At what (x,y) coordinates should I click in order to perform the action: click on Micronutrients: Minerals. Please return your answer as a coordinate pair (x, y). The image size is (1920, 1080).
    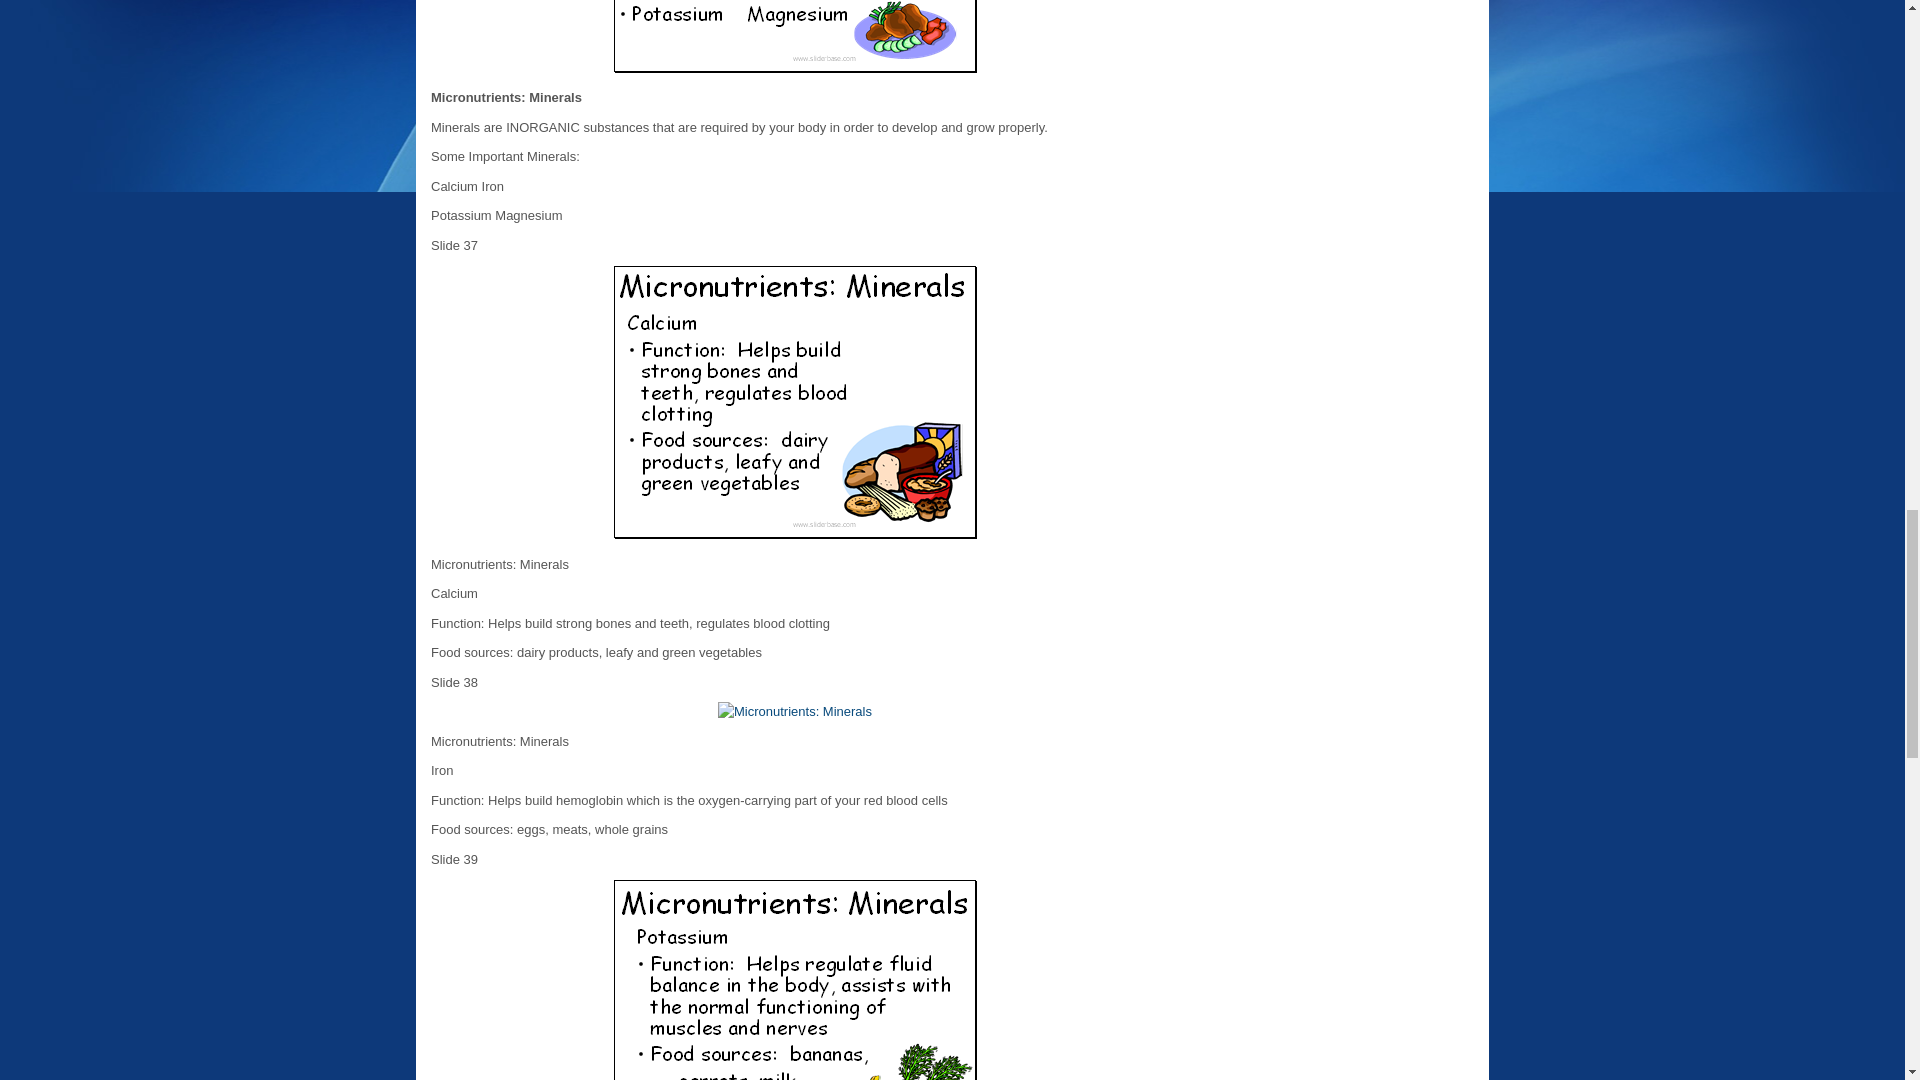
    Looking at the image, I should click on (794, 980).